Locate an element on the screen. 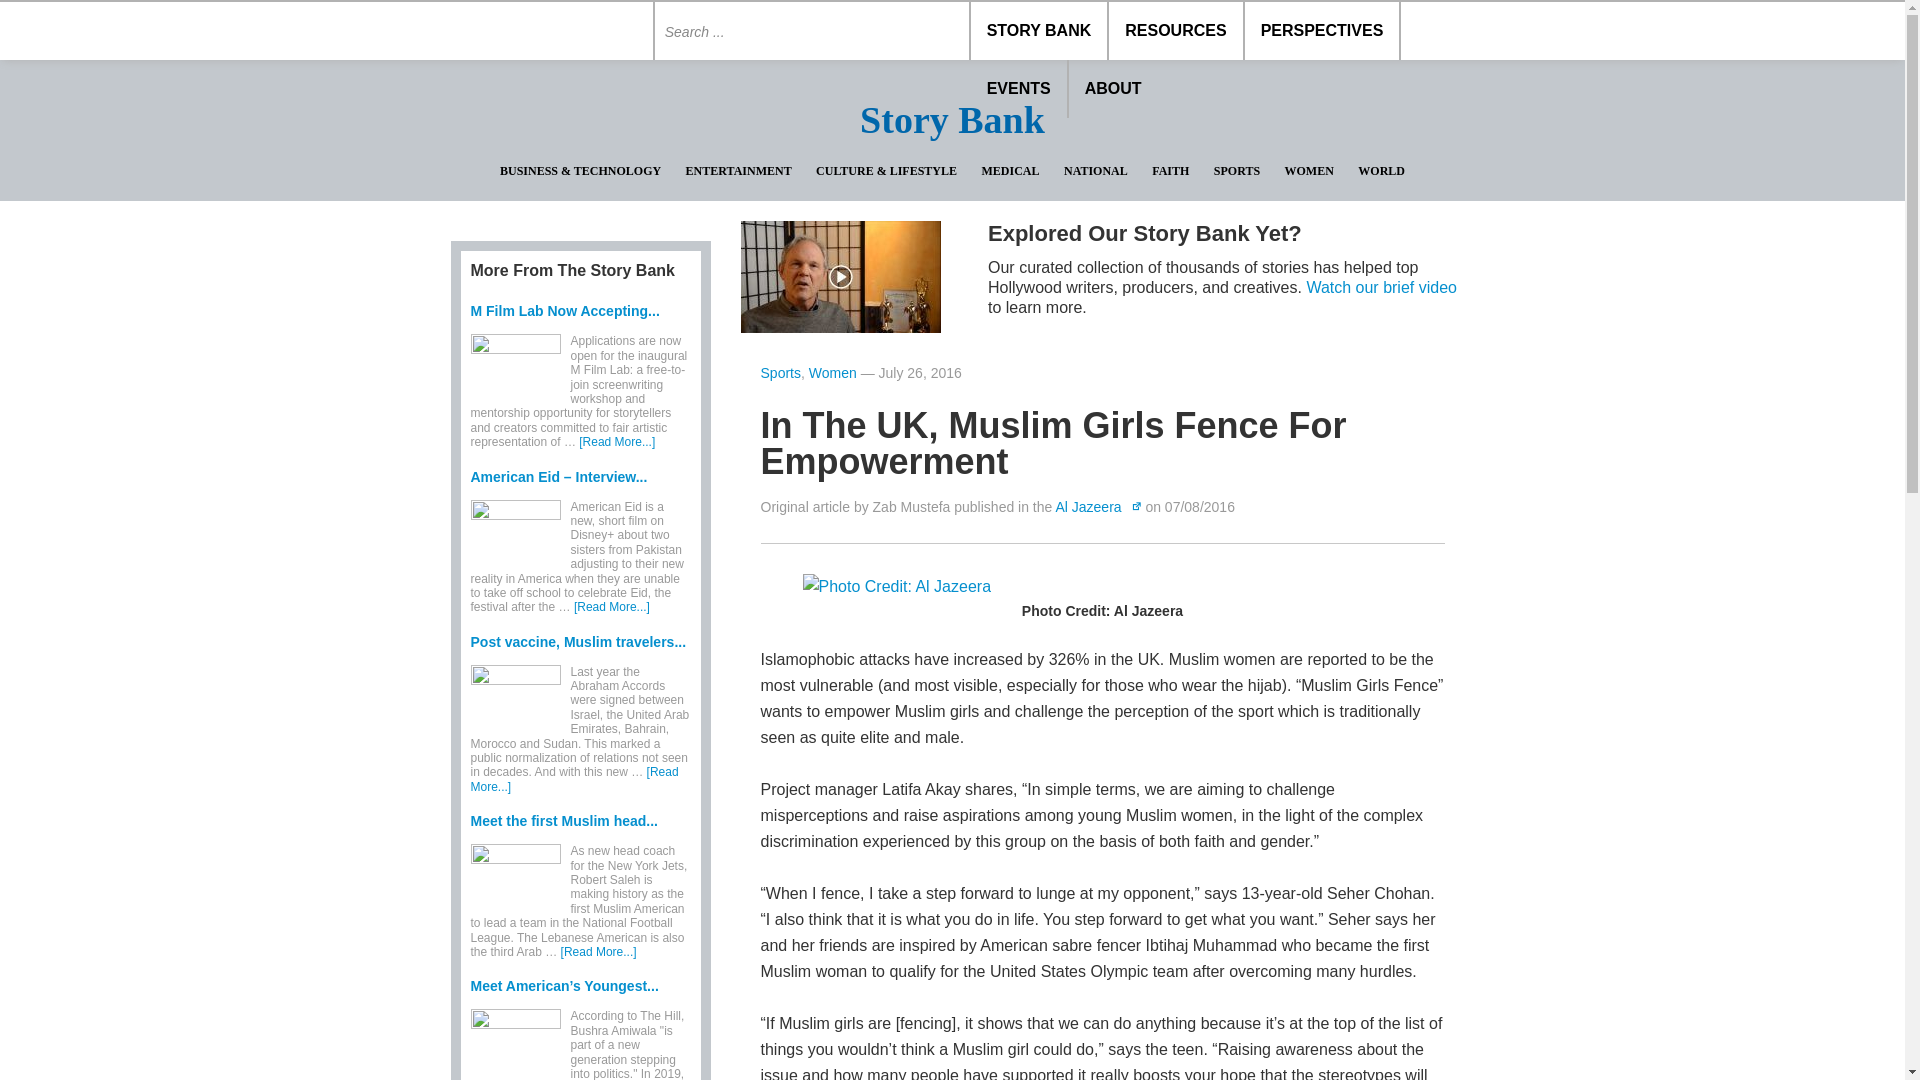 This screenshot has height=1080, width=1920. SPORTS is located at coordinates (1236, 172).